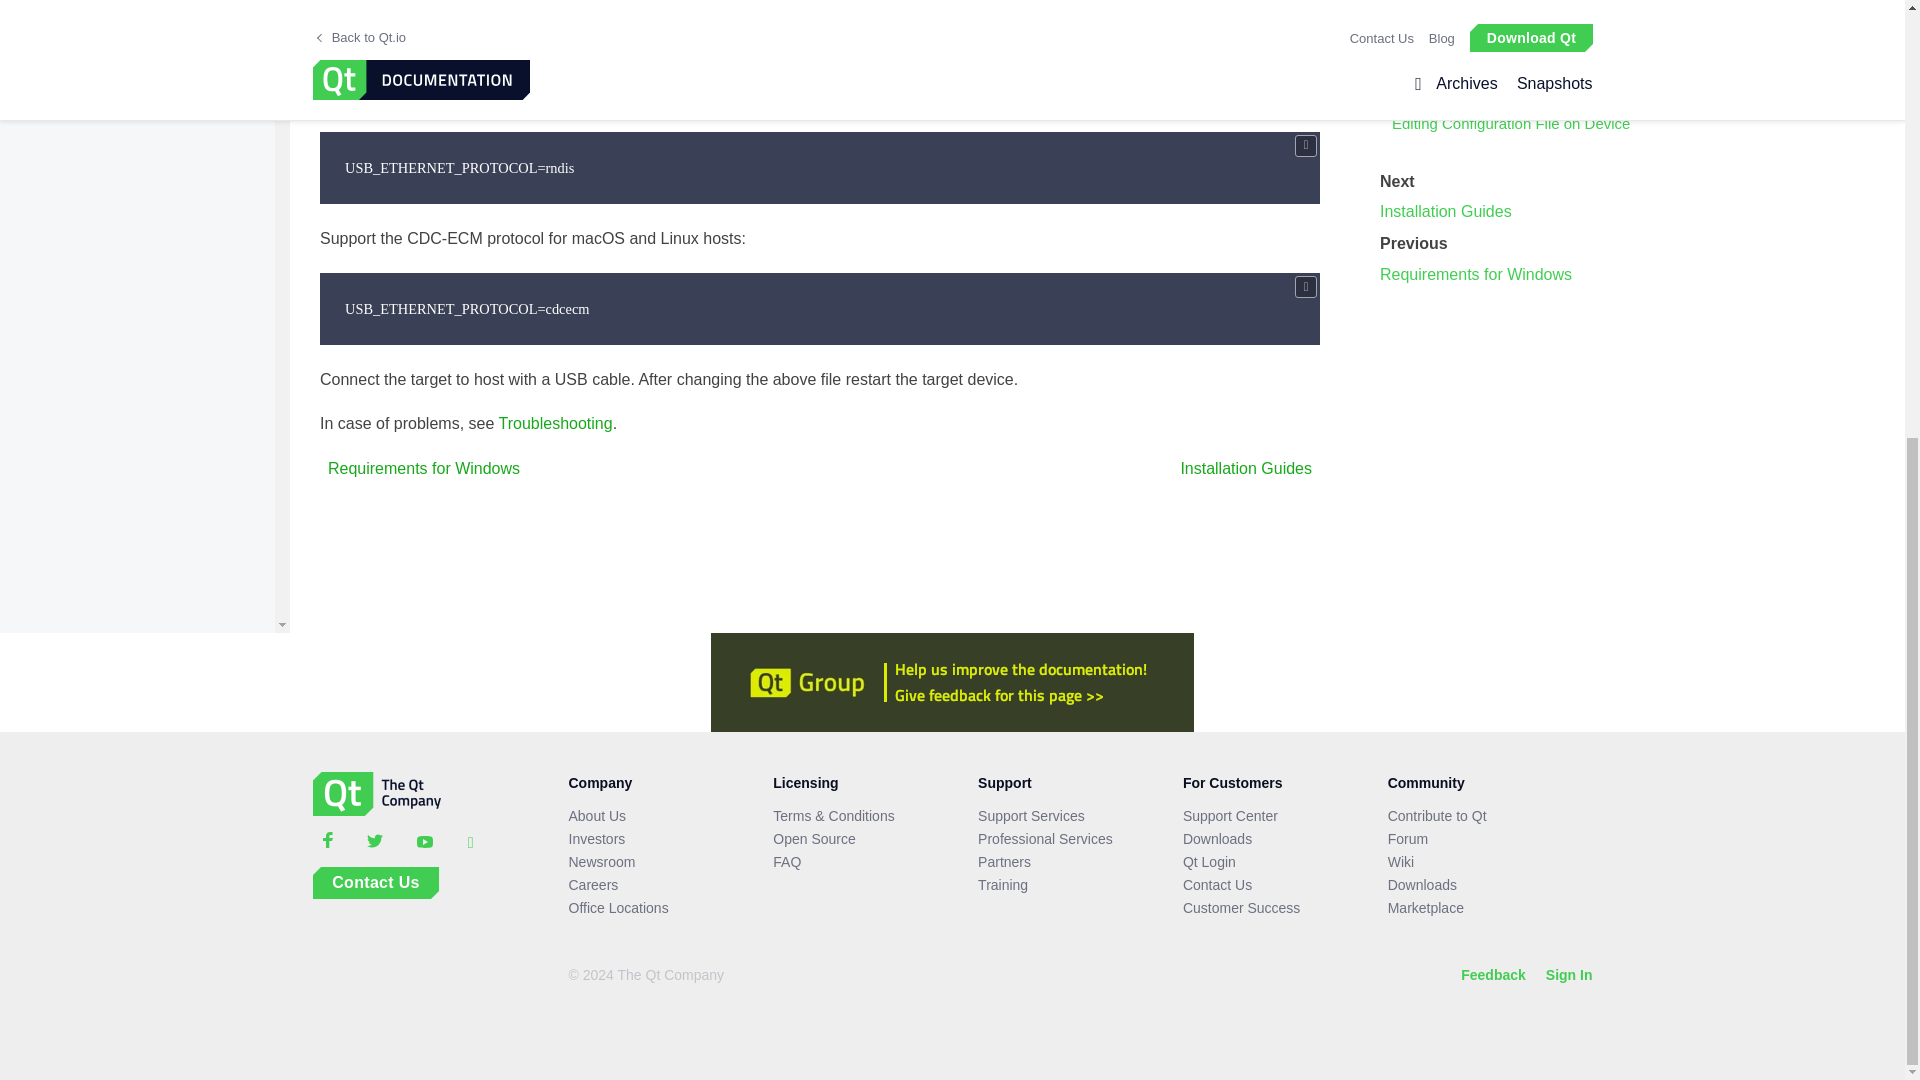  Describe the element at coordinates (1250, 469) in the screenshot. I see `Installation Guides` at that location.